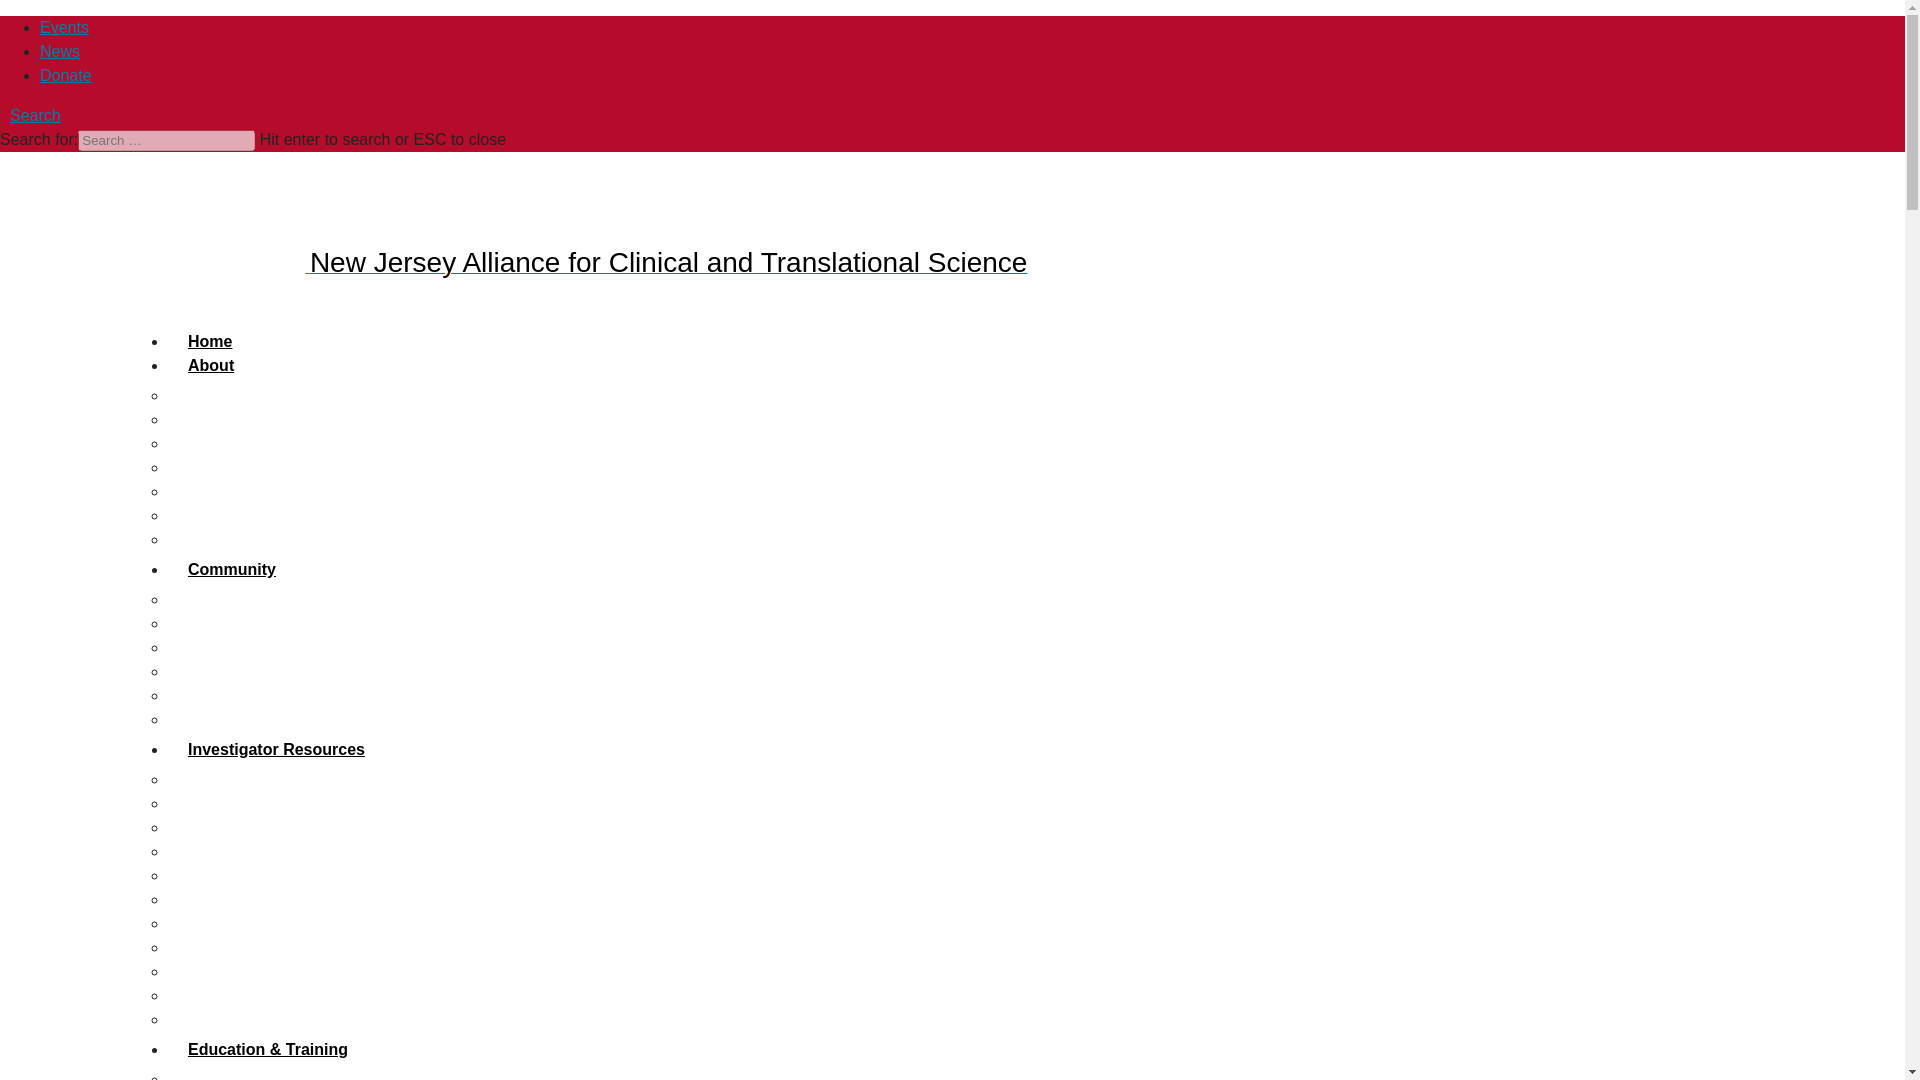 The height and width of the screenshot is (1080, 1920). What do you see at coordinates (230, 514) in the screenshot?
I see `CTSA Resources` at bounding box center [230, 514].